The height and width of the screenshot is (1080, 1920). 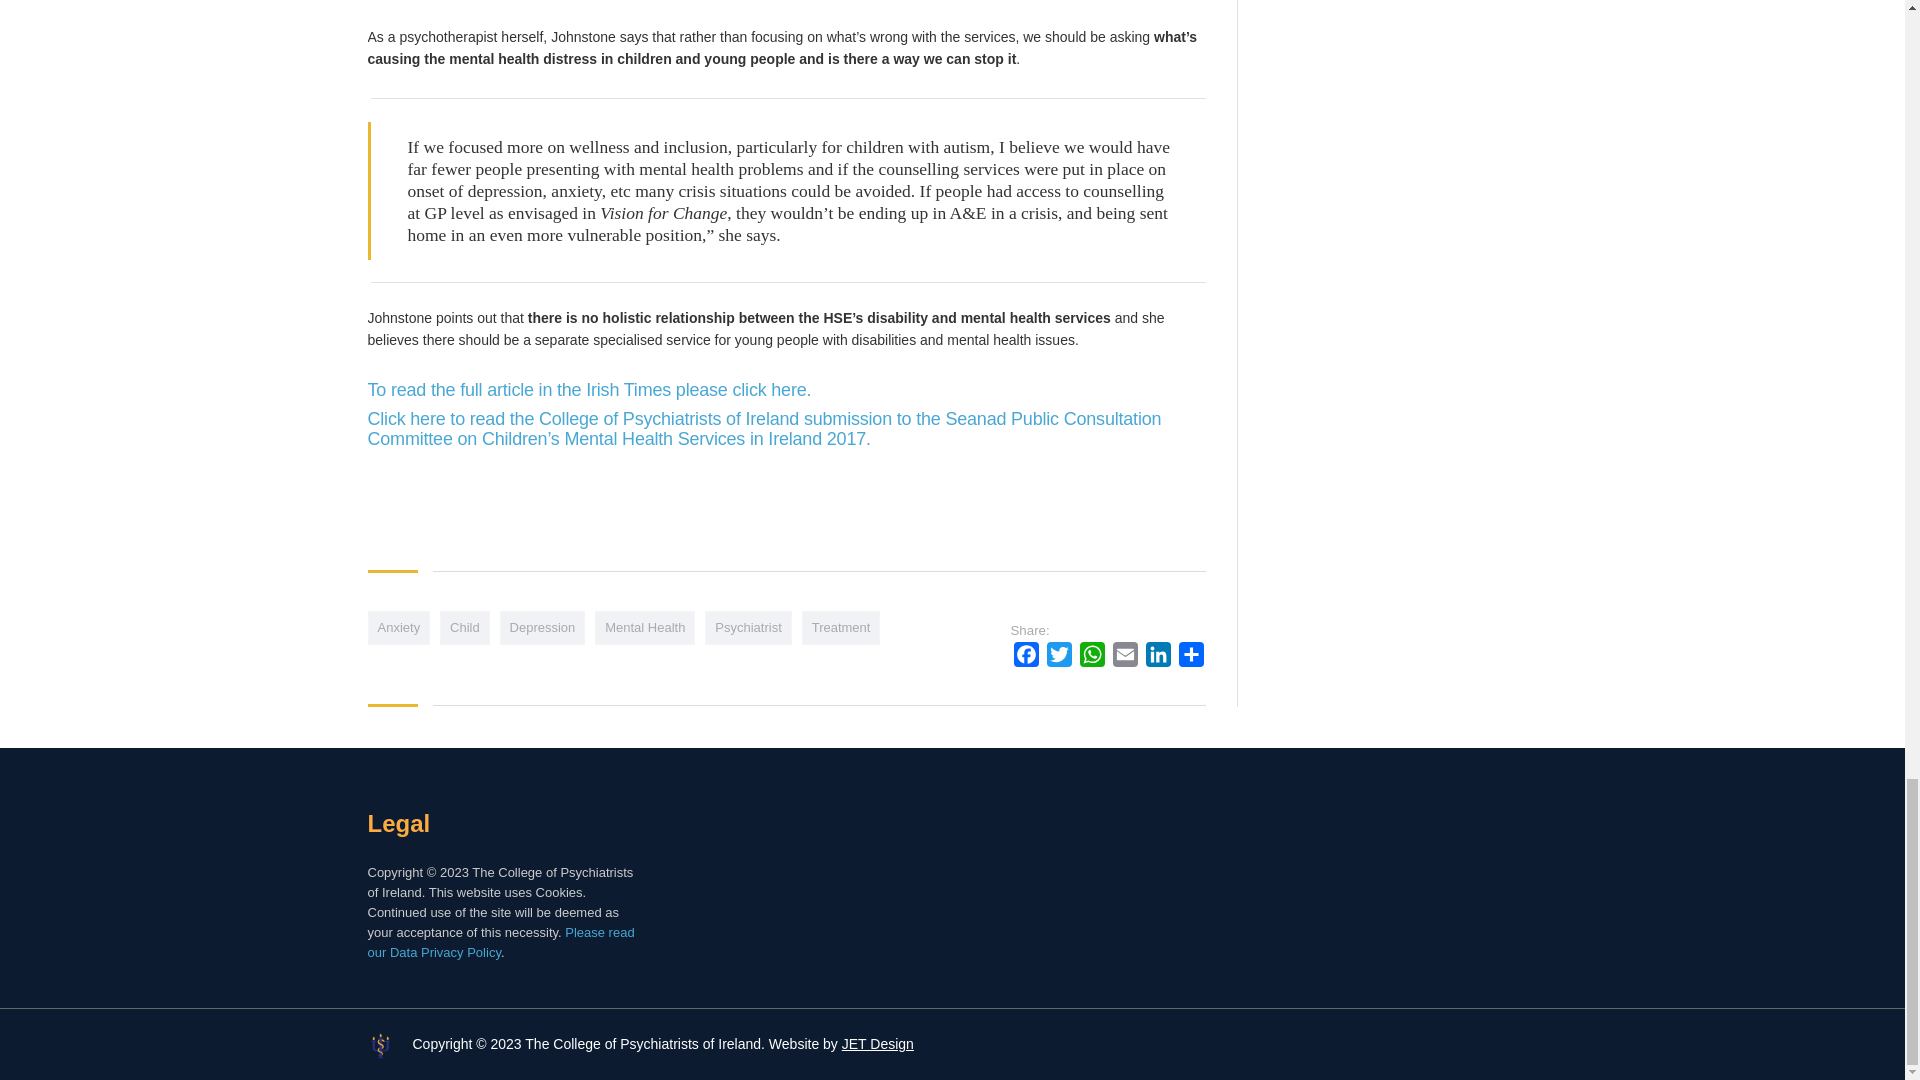 What do you see at coordinates (645, 628) in the screenshot?
I see `Mental Health` at bounding box center [645, 628].